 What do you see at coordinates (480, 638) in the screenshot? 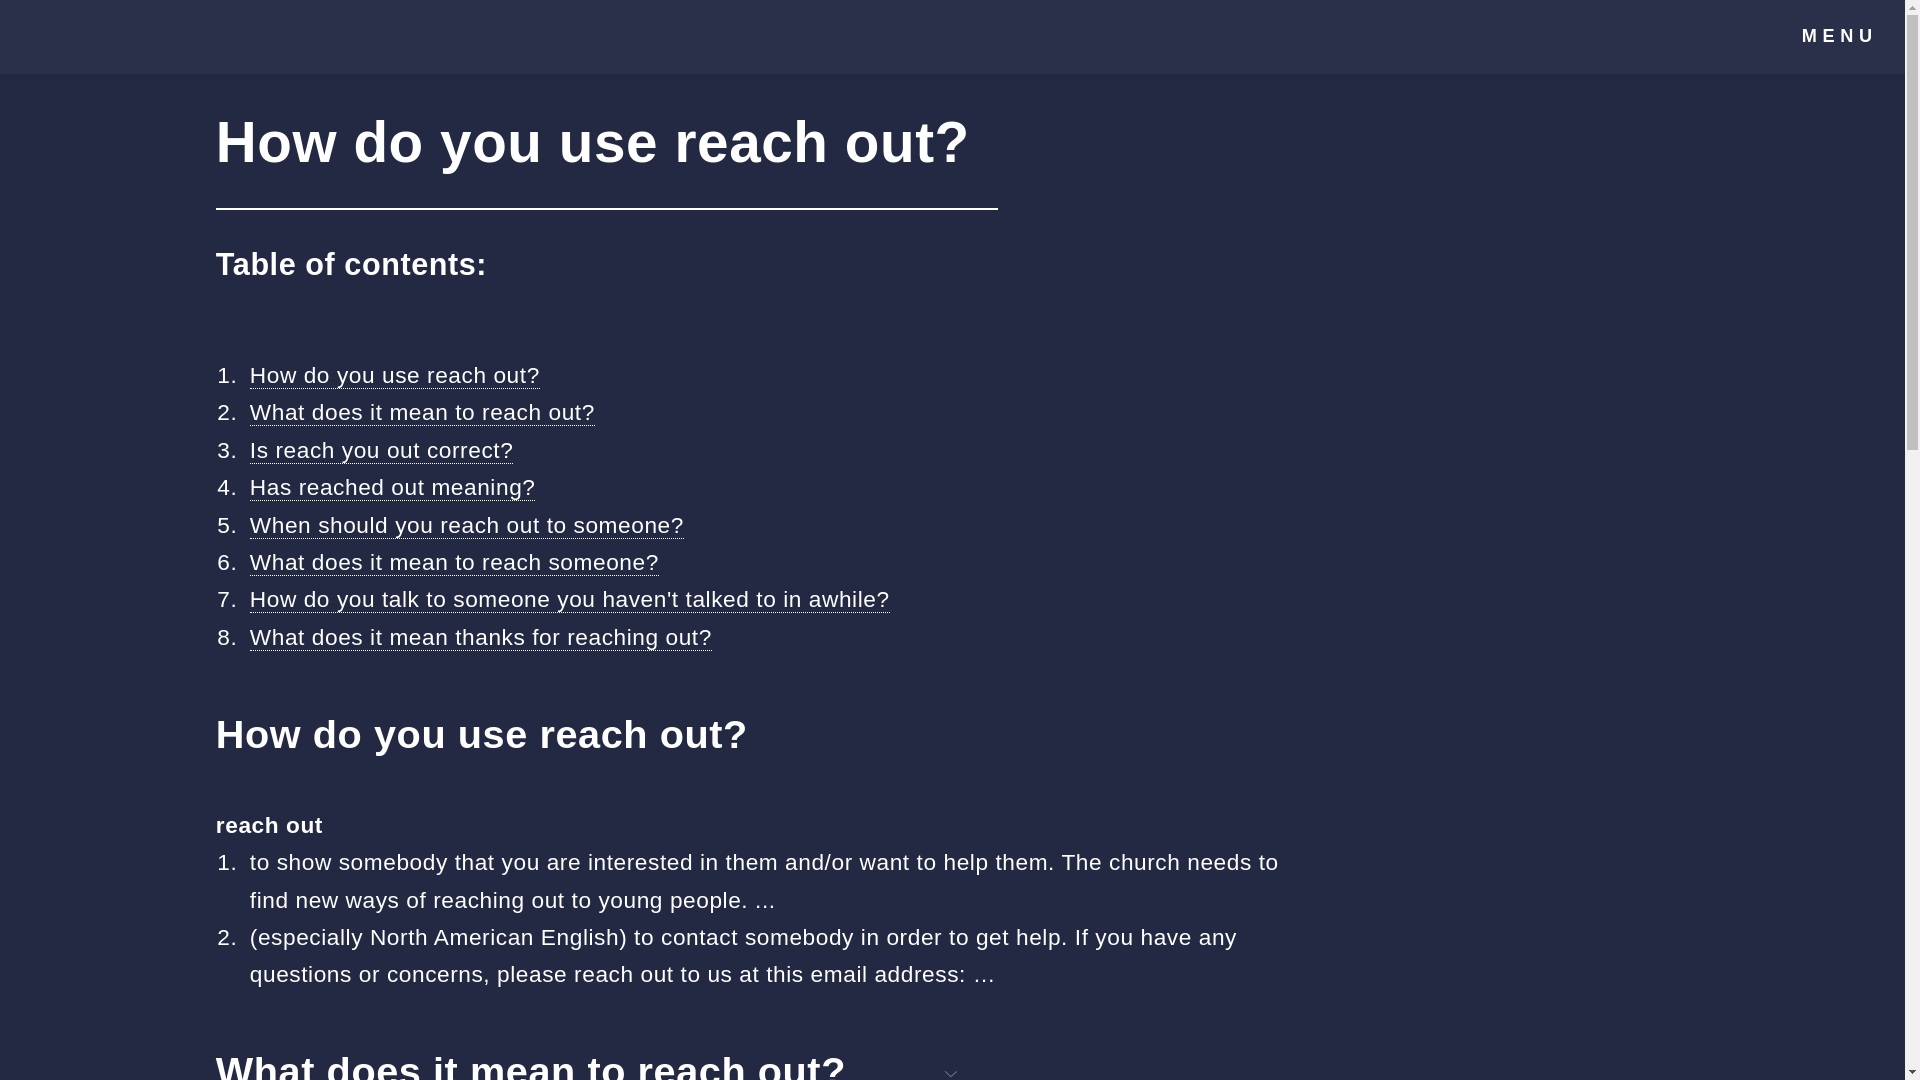
I see `What does it mean thanks for reaching out?` at bounding box center [480, 638].